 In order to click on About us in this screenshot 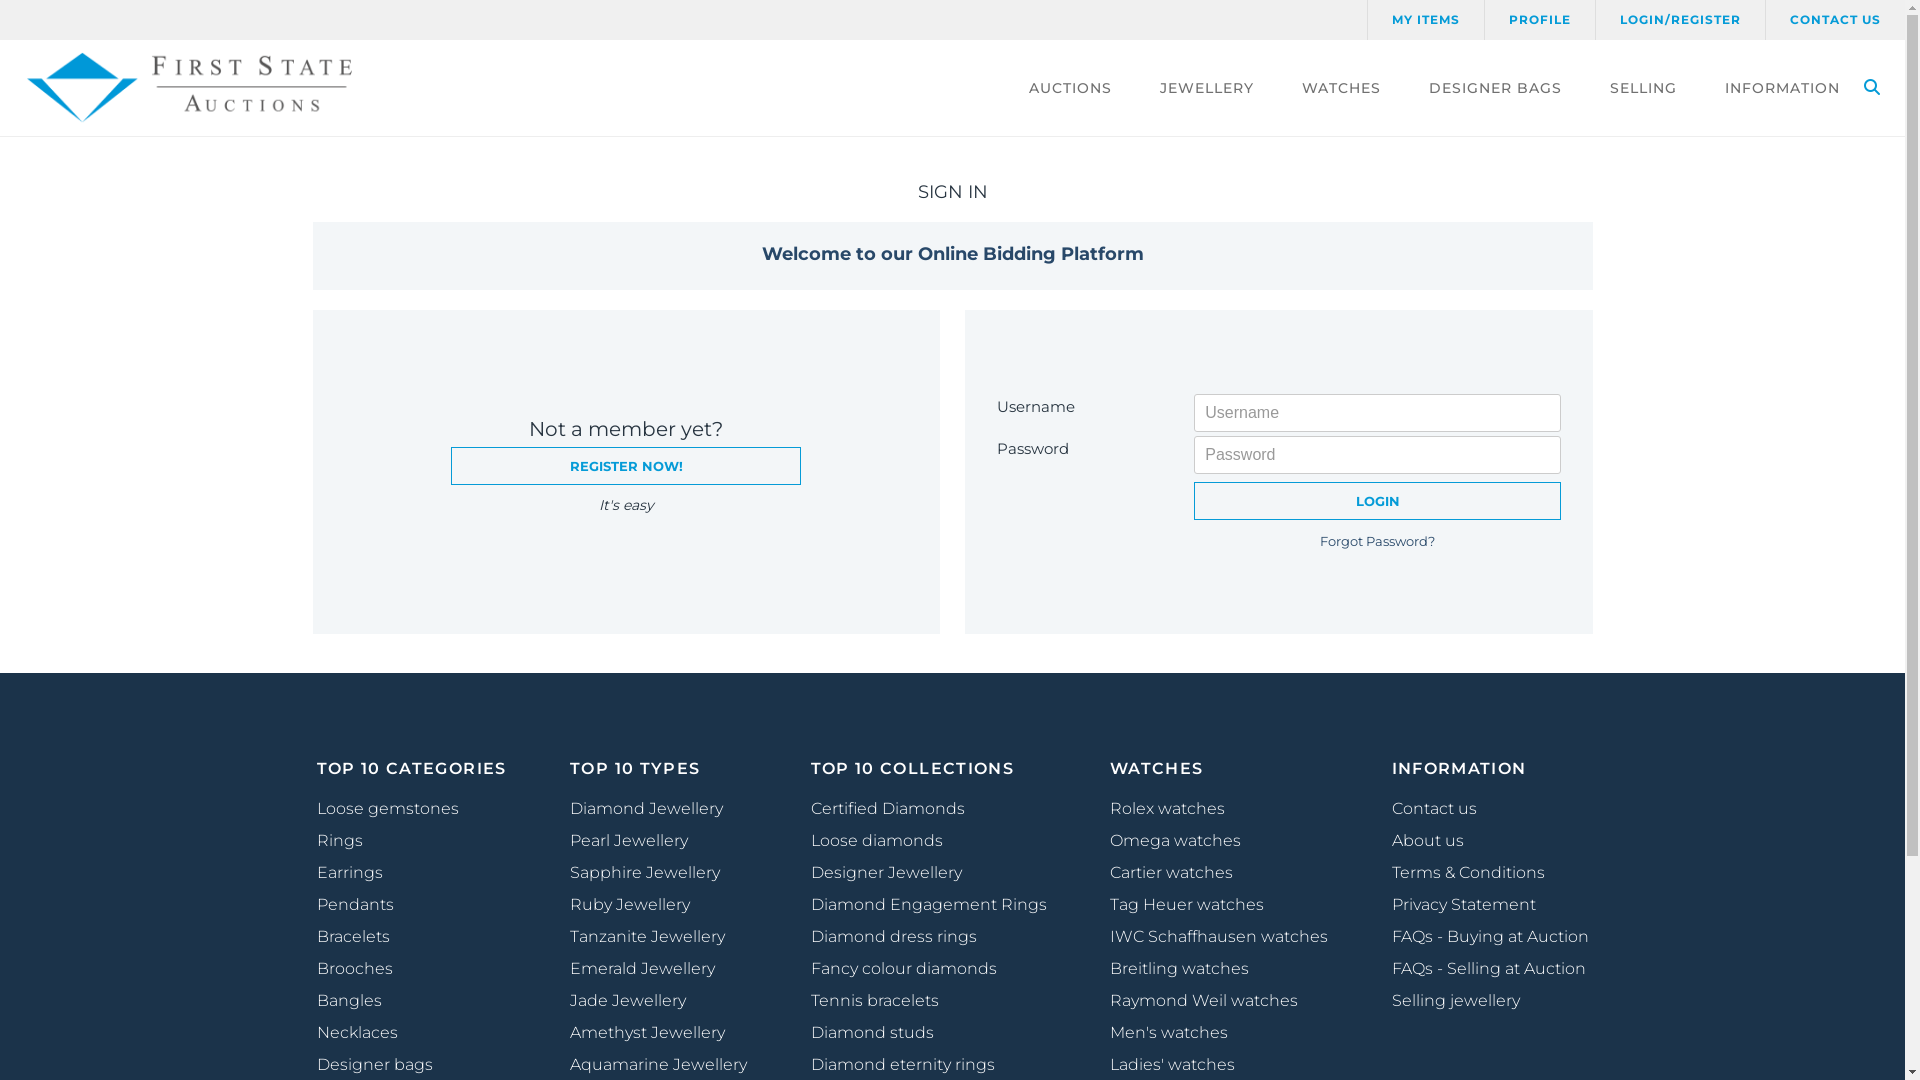, I will do `click(1490, 841)`.